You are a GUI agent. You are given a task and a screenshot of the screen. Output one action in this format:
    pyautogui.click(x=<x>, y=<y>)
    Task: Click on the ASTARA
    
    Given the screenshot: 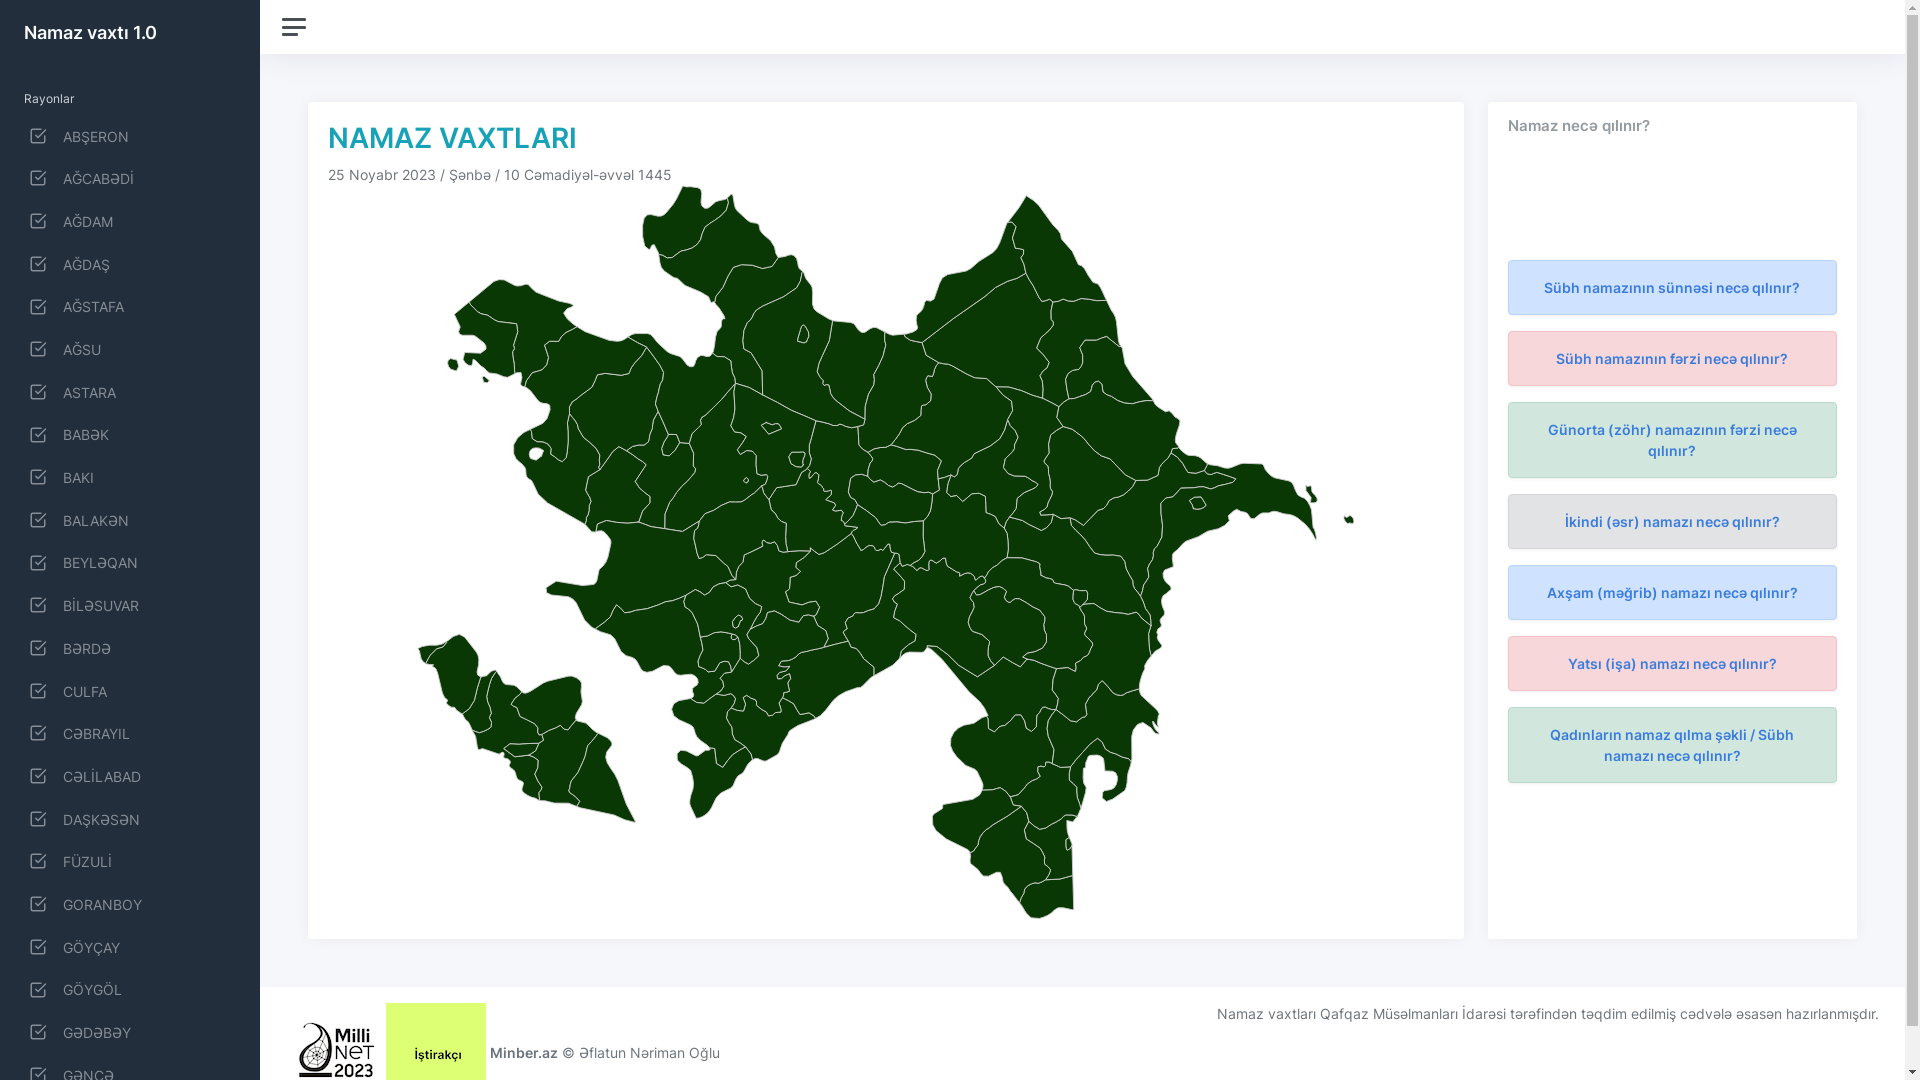 What is the action you would take?
    pyautogui.click(x=130, y=392)
    